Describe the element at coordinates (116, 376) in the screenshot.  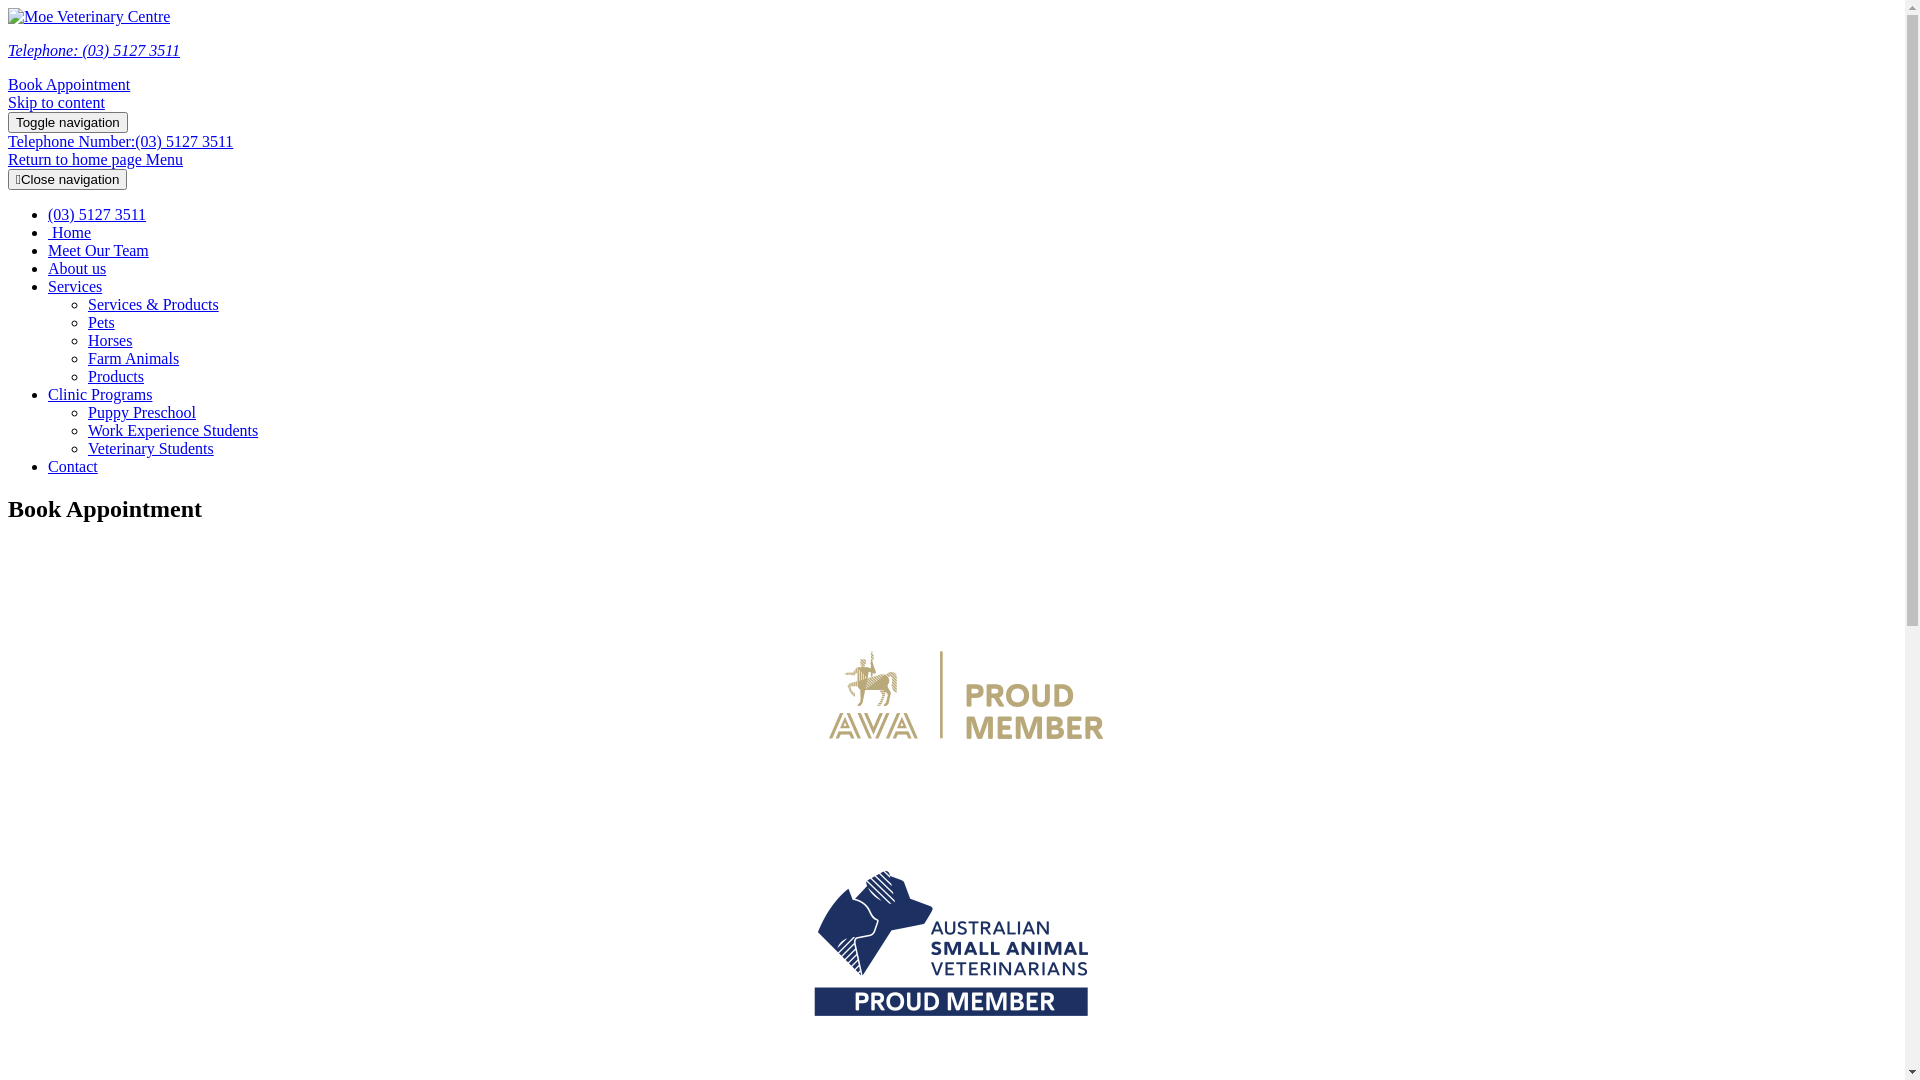
I see `Products` at that location.